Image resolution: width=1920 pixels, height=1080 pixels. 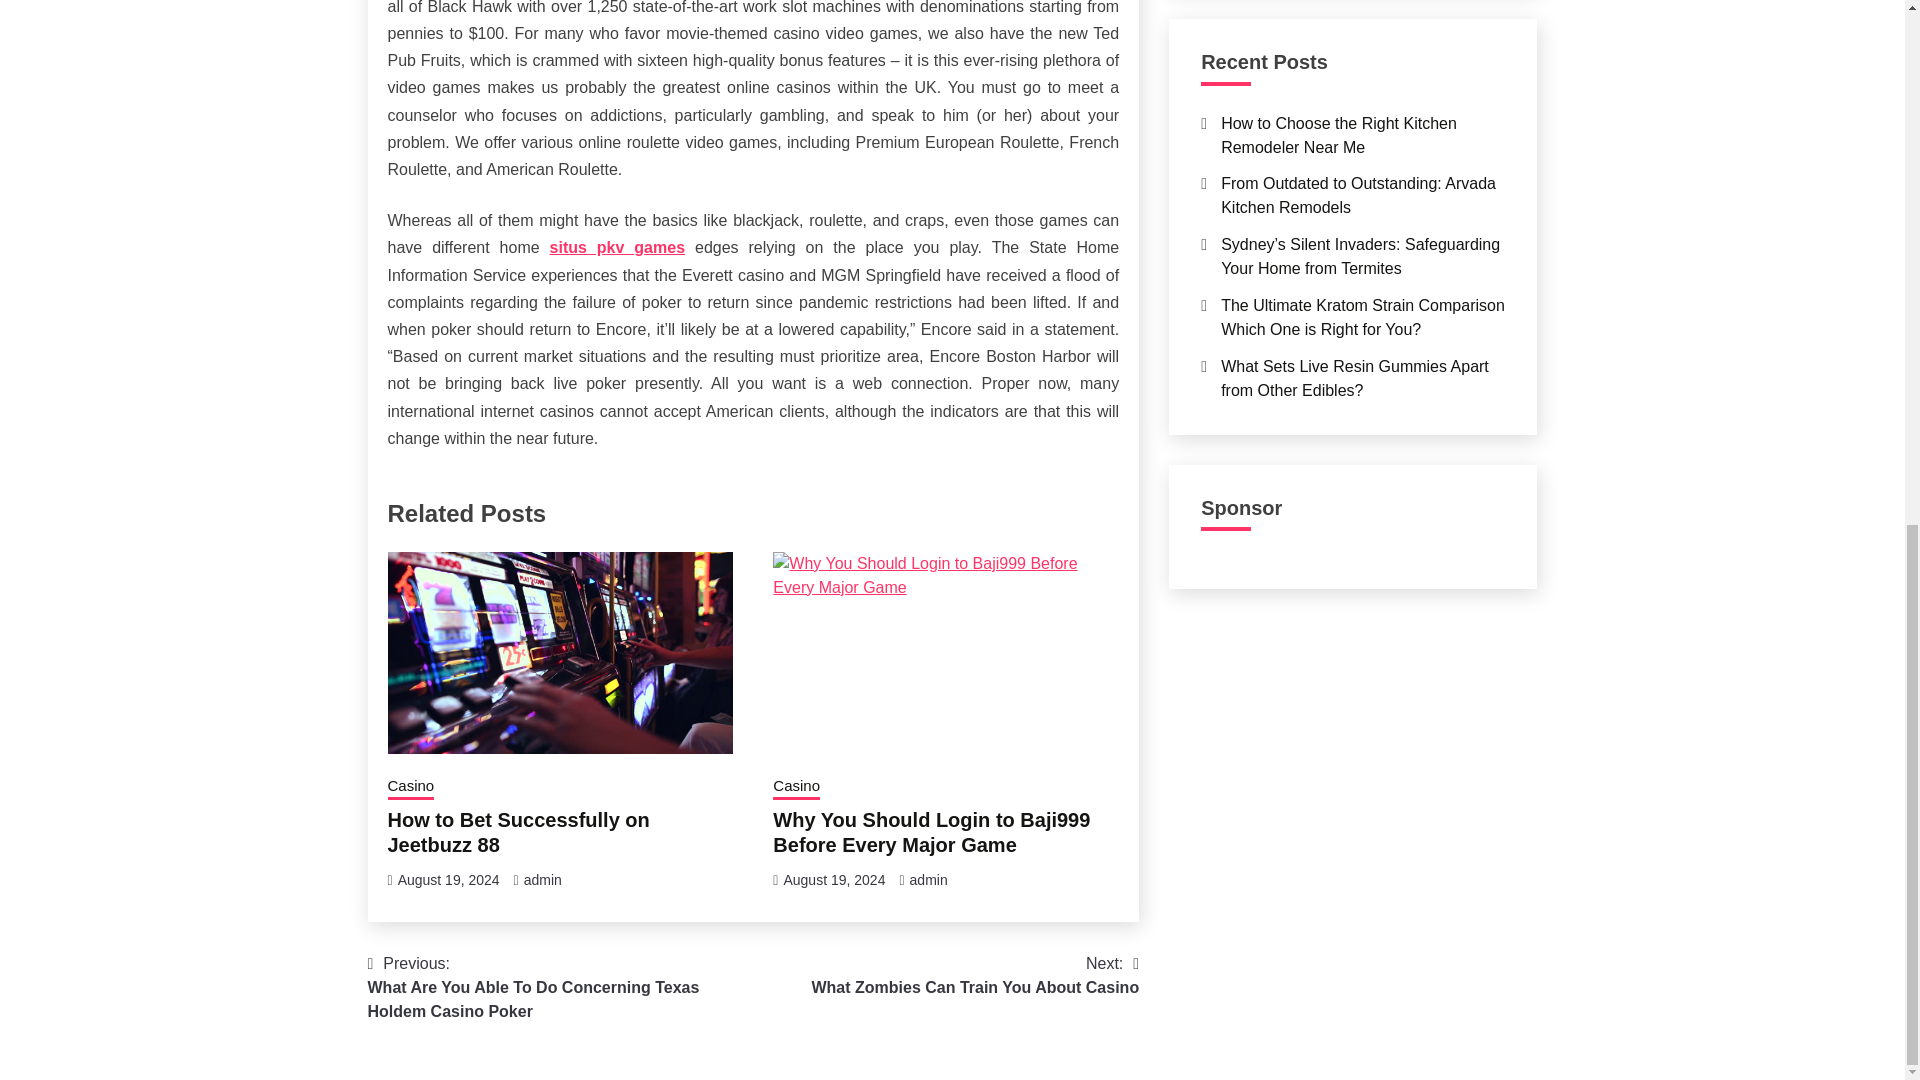 I want to click on Casino, so click(x=411, y=788).